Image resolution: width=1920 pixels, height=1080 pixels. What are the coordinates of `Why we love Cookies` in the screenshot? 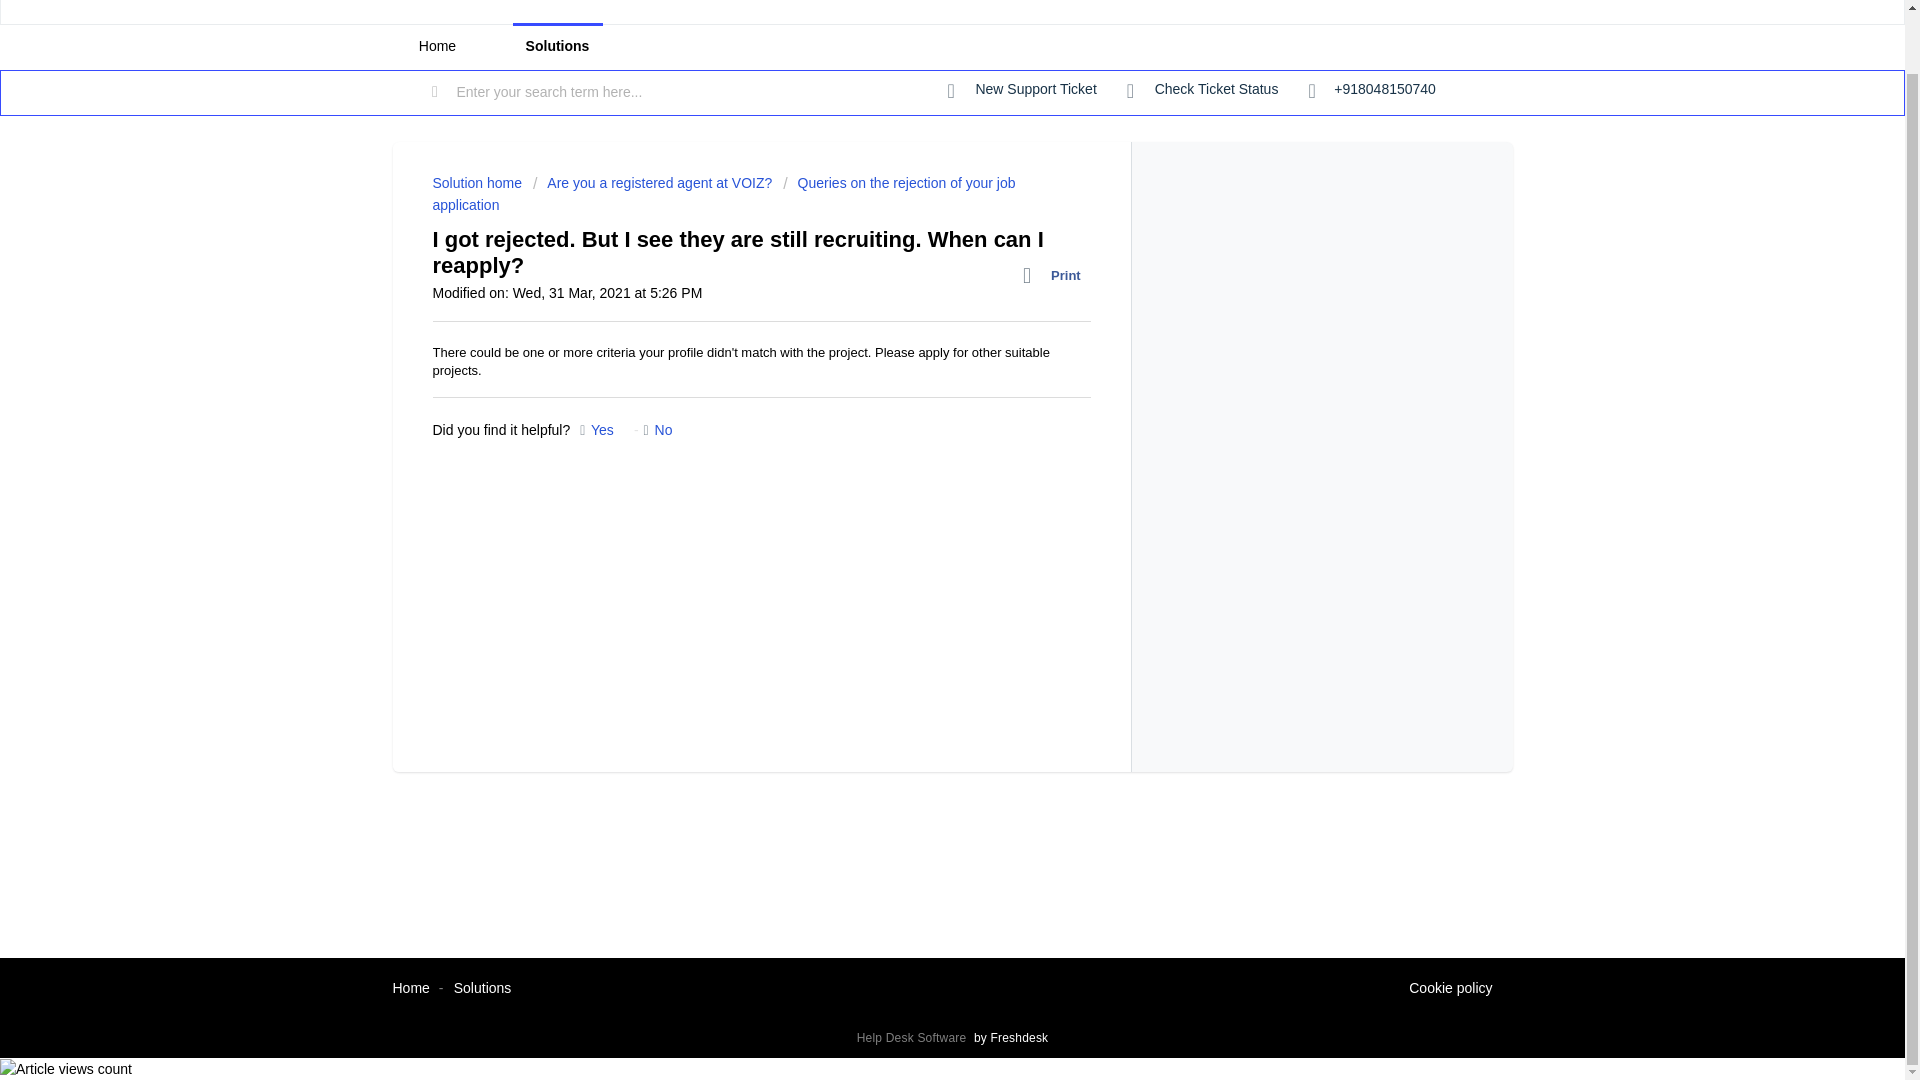 It's located at (1450, 989).